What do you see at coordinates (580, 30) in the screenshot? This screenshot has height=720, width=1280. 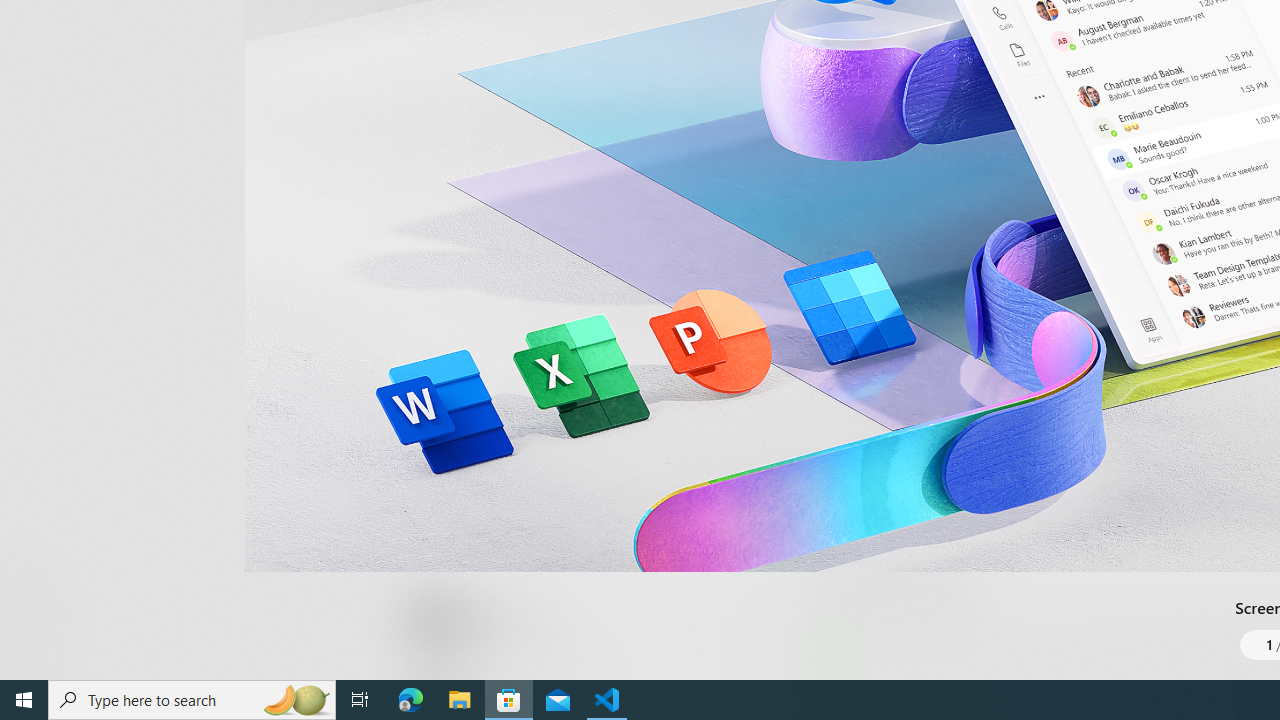 I see `Productivity` at bounding box center [580, 30].